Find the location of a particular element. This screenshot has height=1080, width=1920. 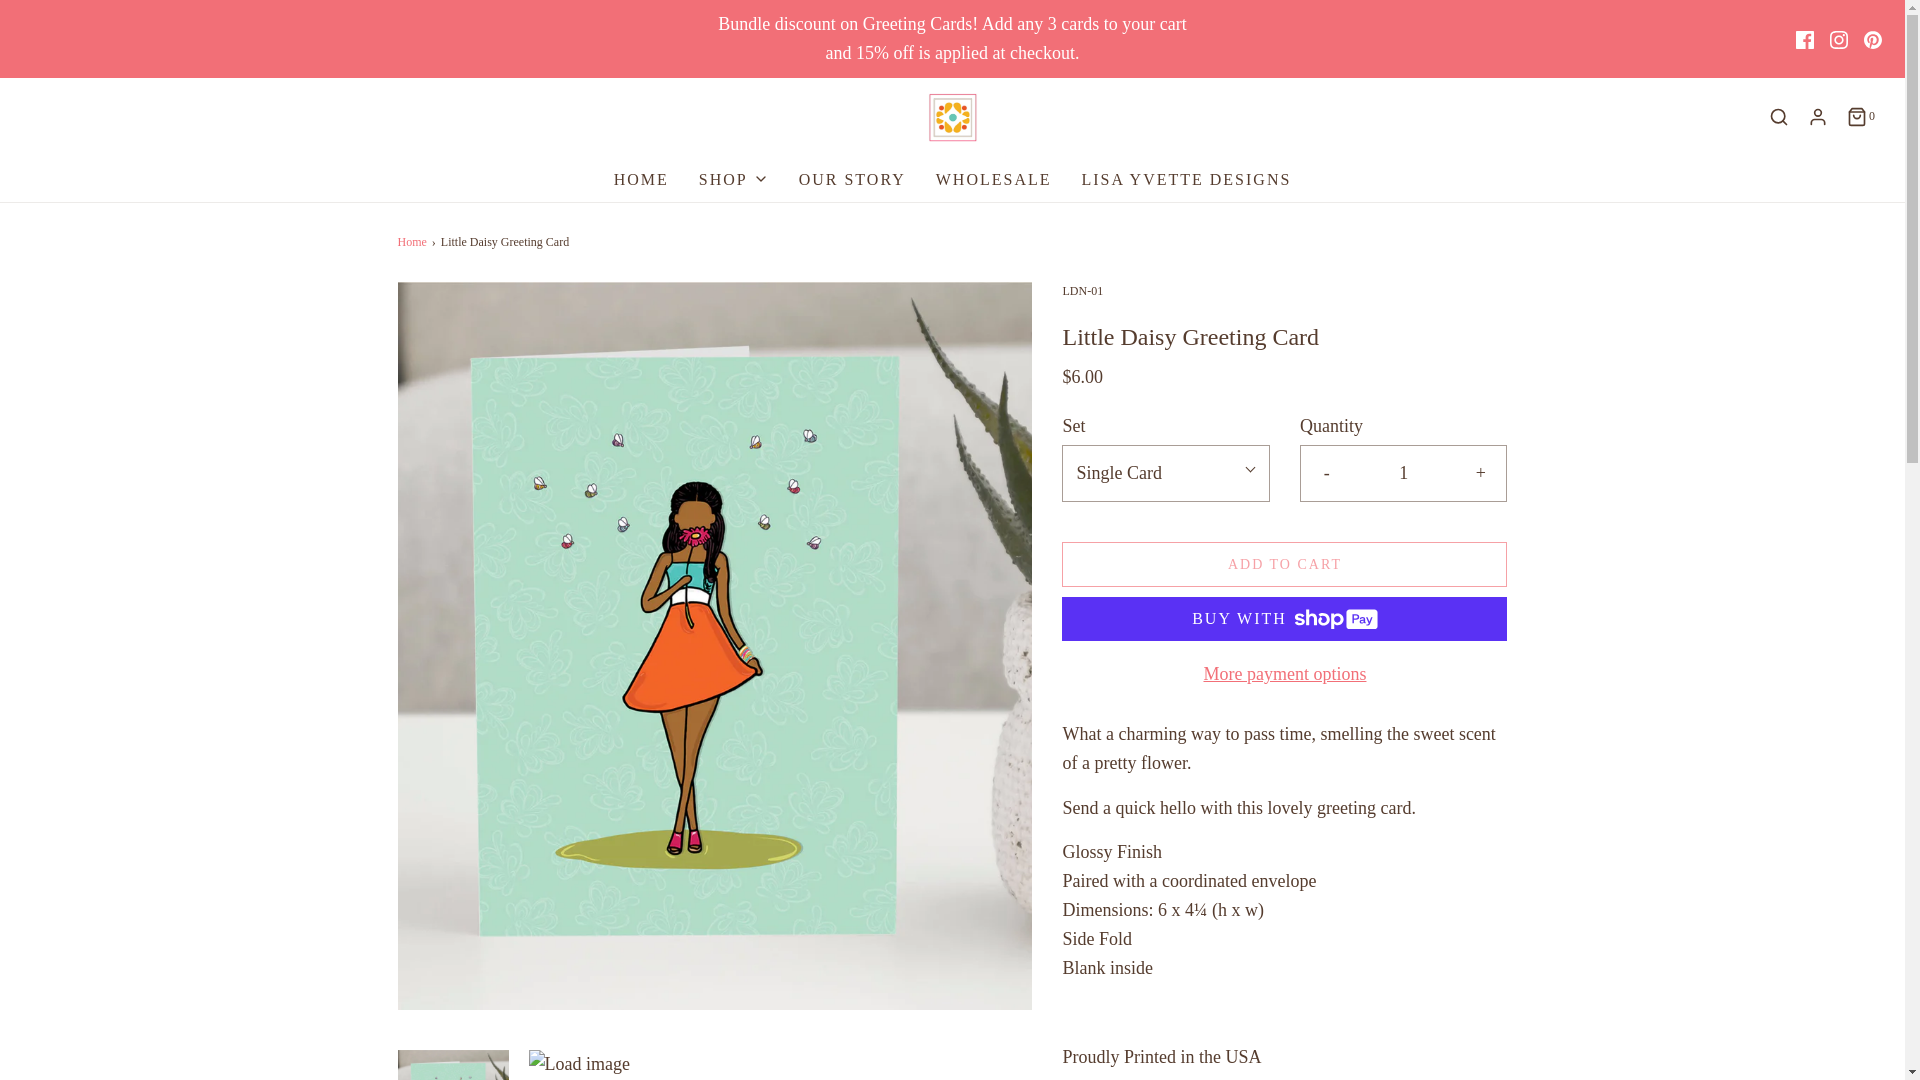

OUR STORY is located at coordinates (852, 180).